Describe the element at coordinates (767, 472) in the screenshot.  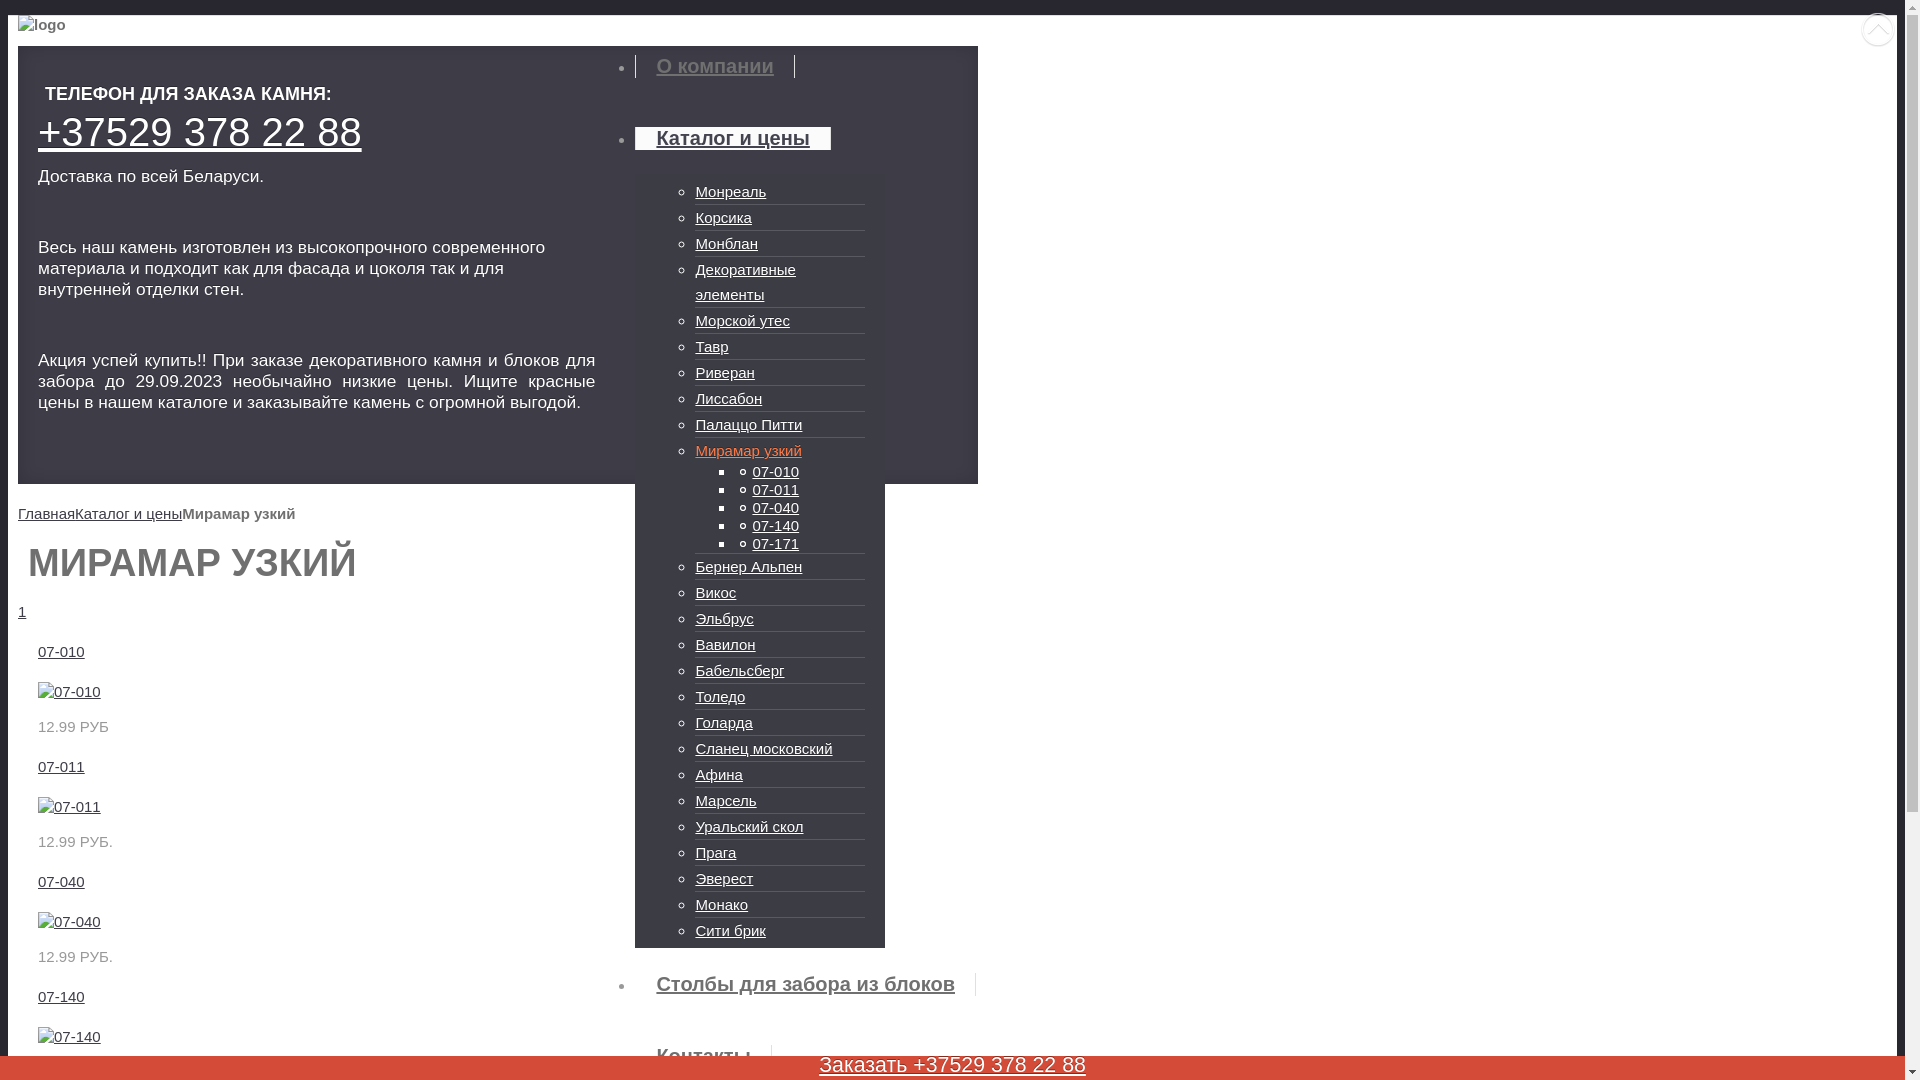
I see `07-010` at that location.